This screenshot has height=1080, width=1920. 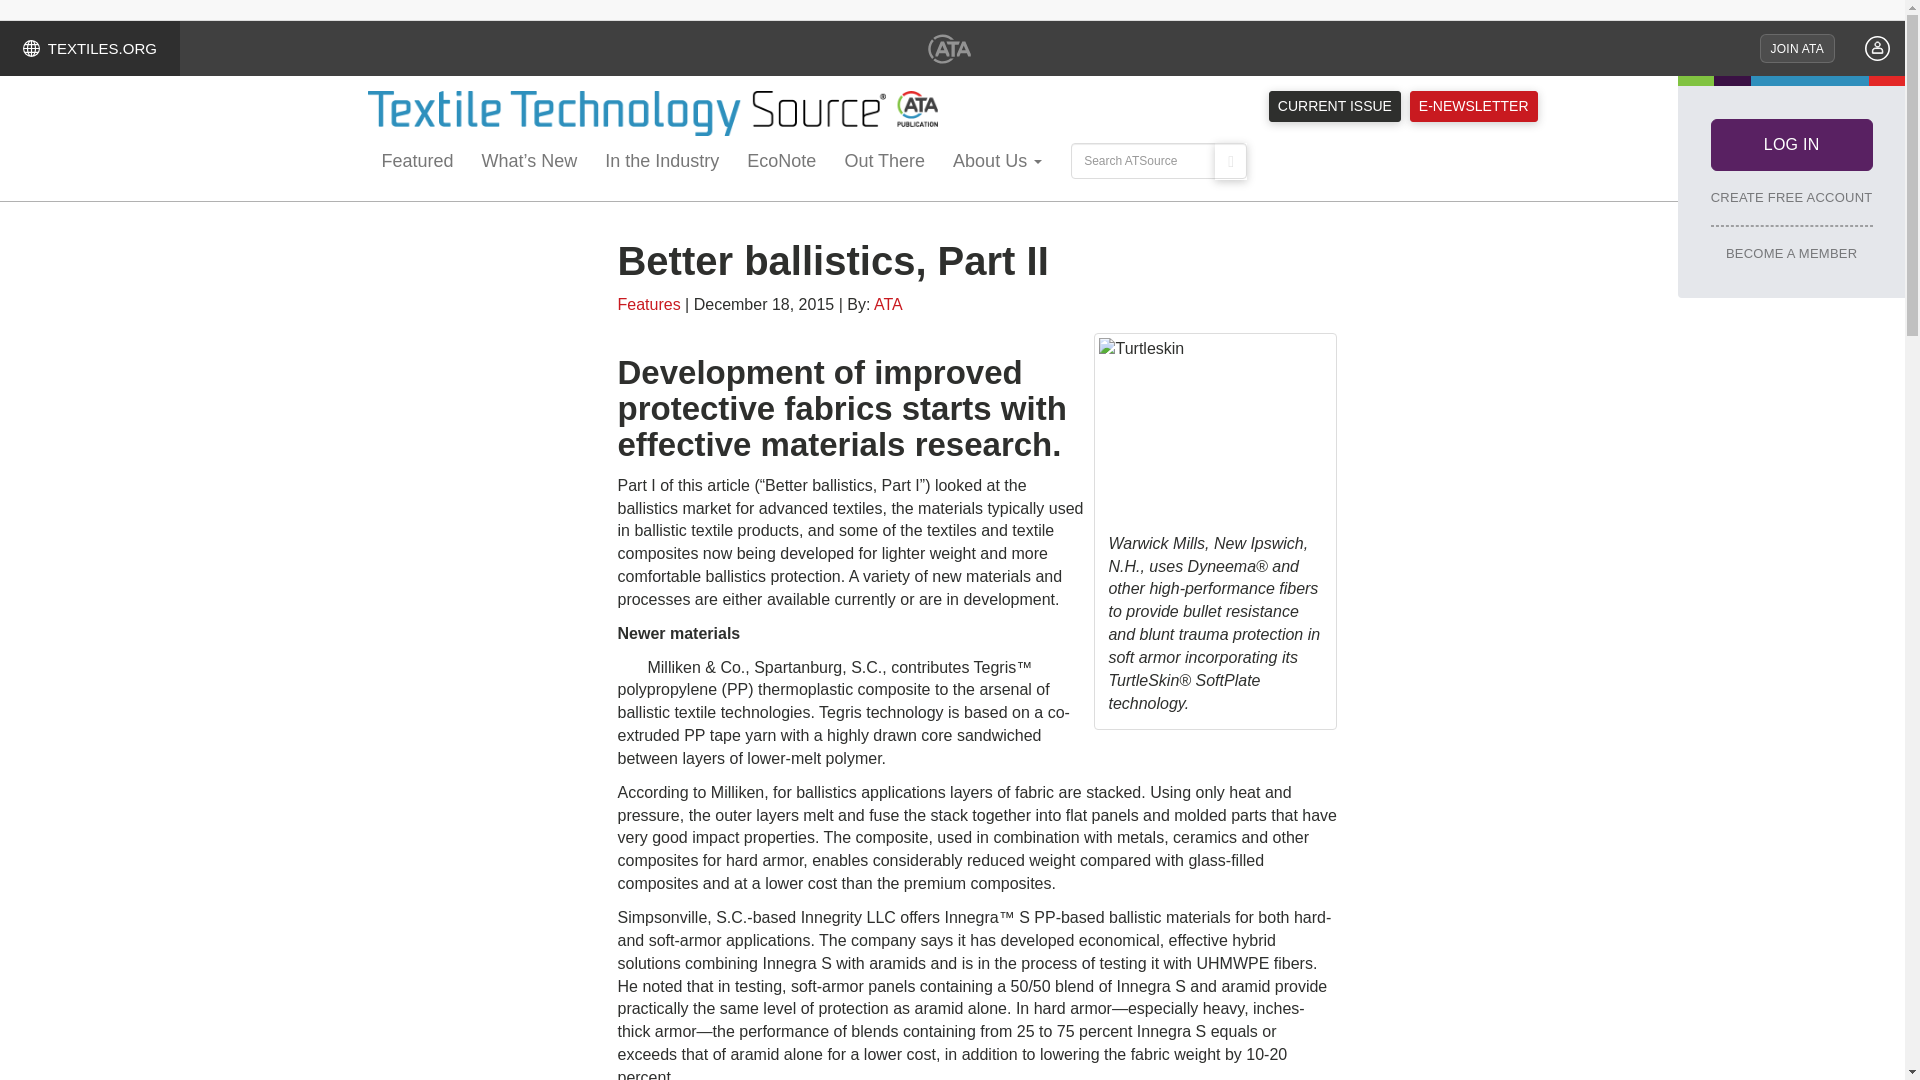 What do you see at coordinates (1792, 197) in the screenshot?
I see `CREATE FREE ACCOUNT` at bounding box center [1792, 197].